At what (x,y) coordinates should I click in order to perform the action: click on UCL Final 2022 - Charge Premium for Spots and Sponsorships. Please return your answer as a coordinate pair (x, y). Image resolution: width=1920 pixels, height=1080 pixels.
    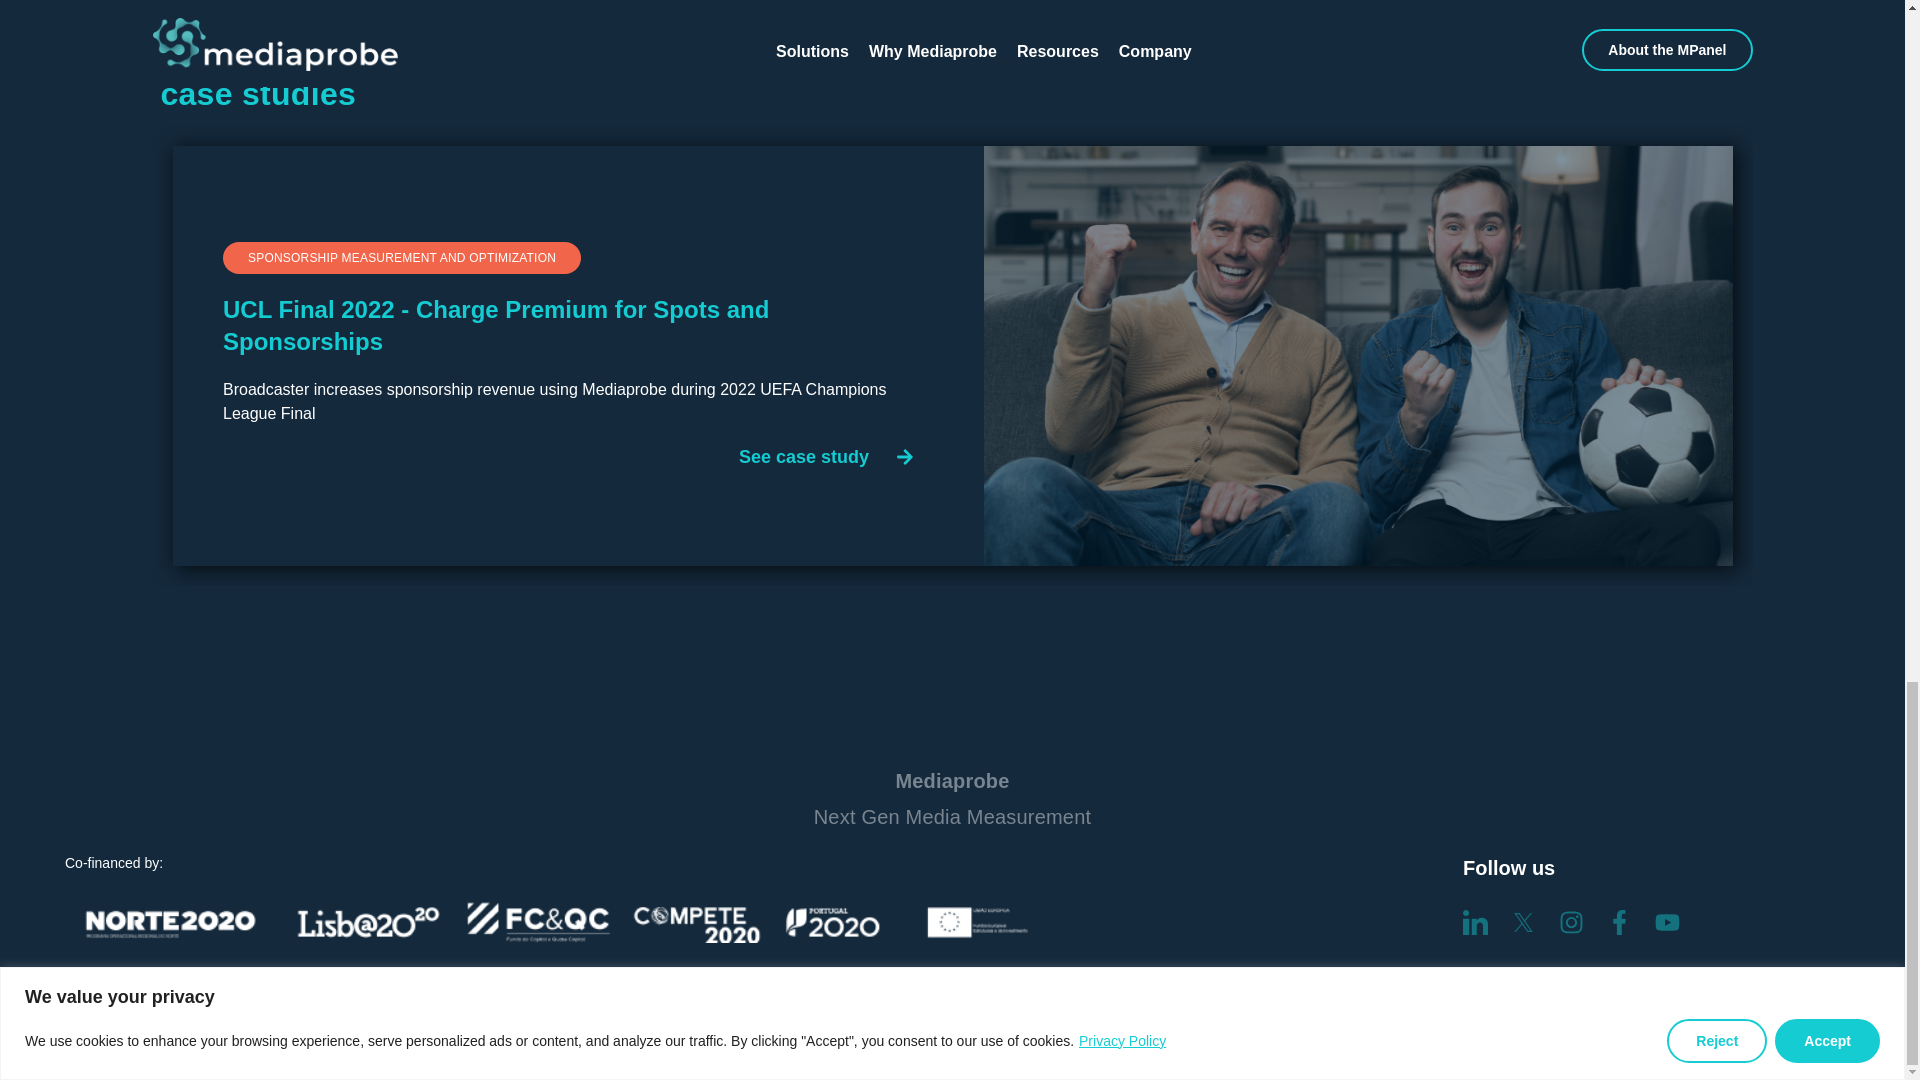
    Looking at the image, I should click on (397, 67).